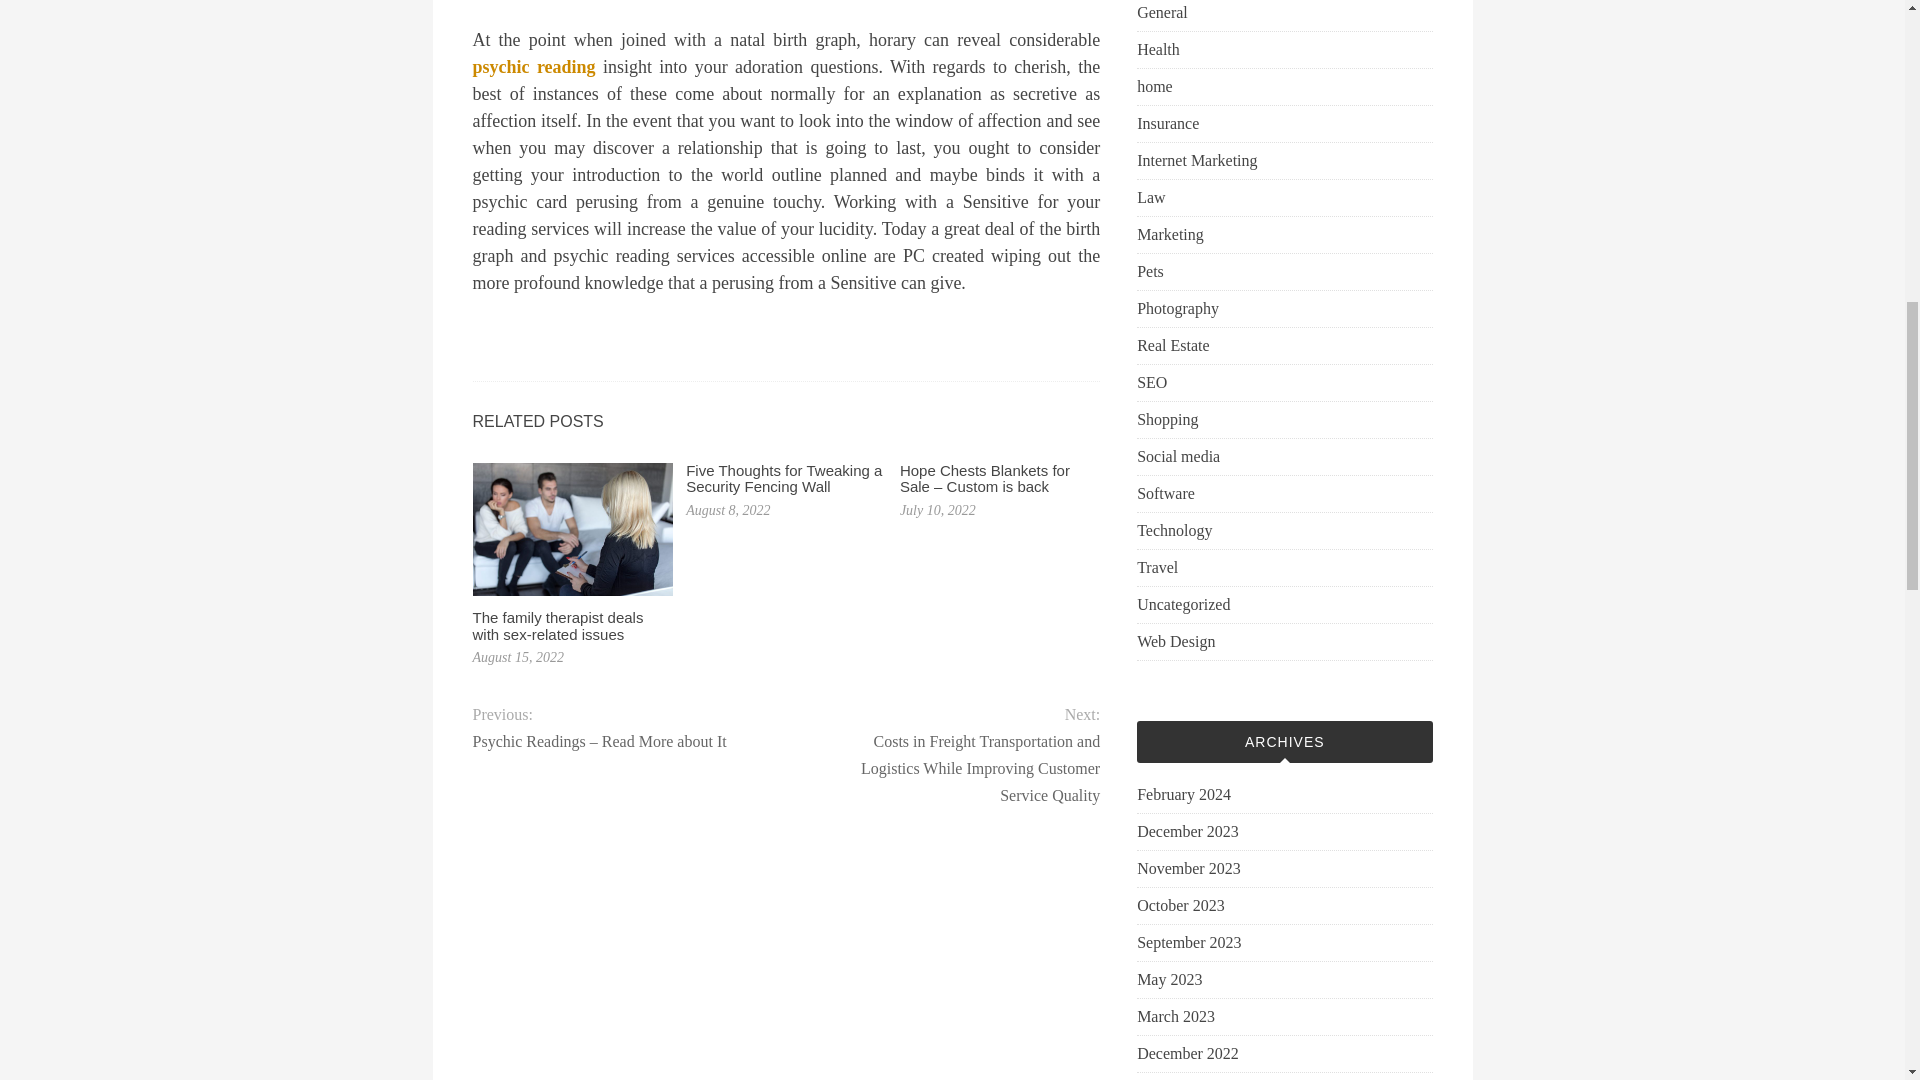 The image size is (1920, 1080). Describe the element at coordinates (1150, 272) in the screenshot. I see `Pets` at that location.